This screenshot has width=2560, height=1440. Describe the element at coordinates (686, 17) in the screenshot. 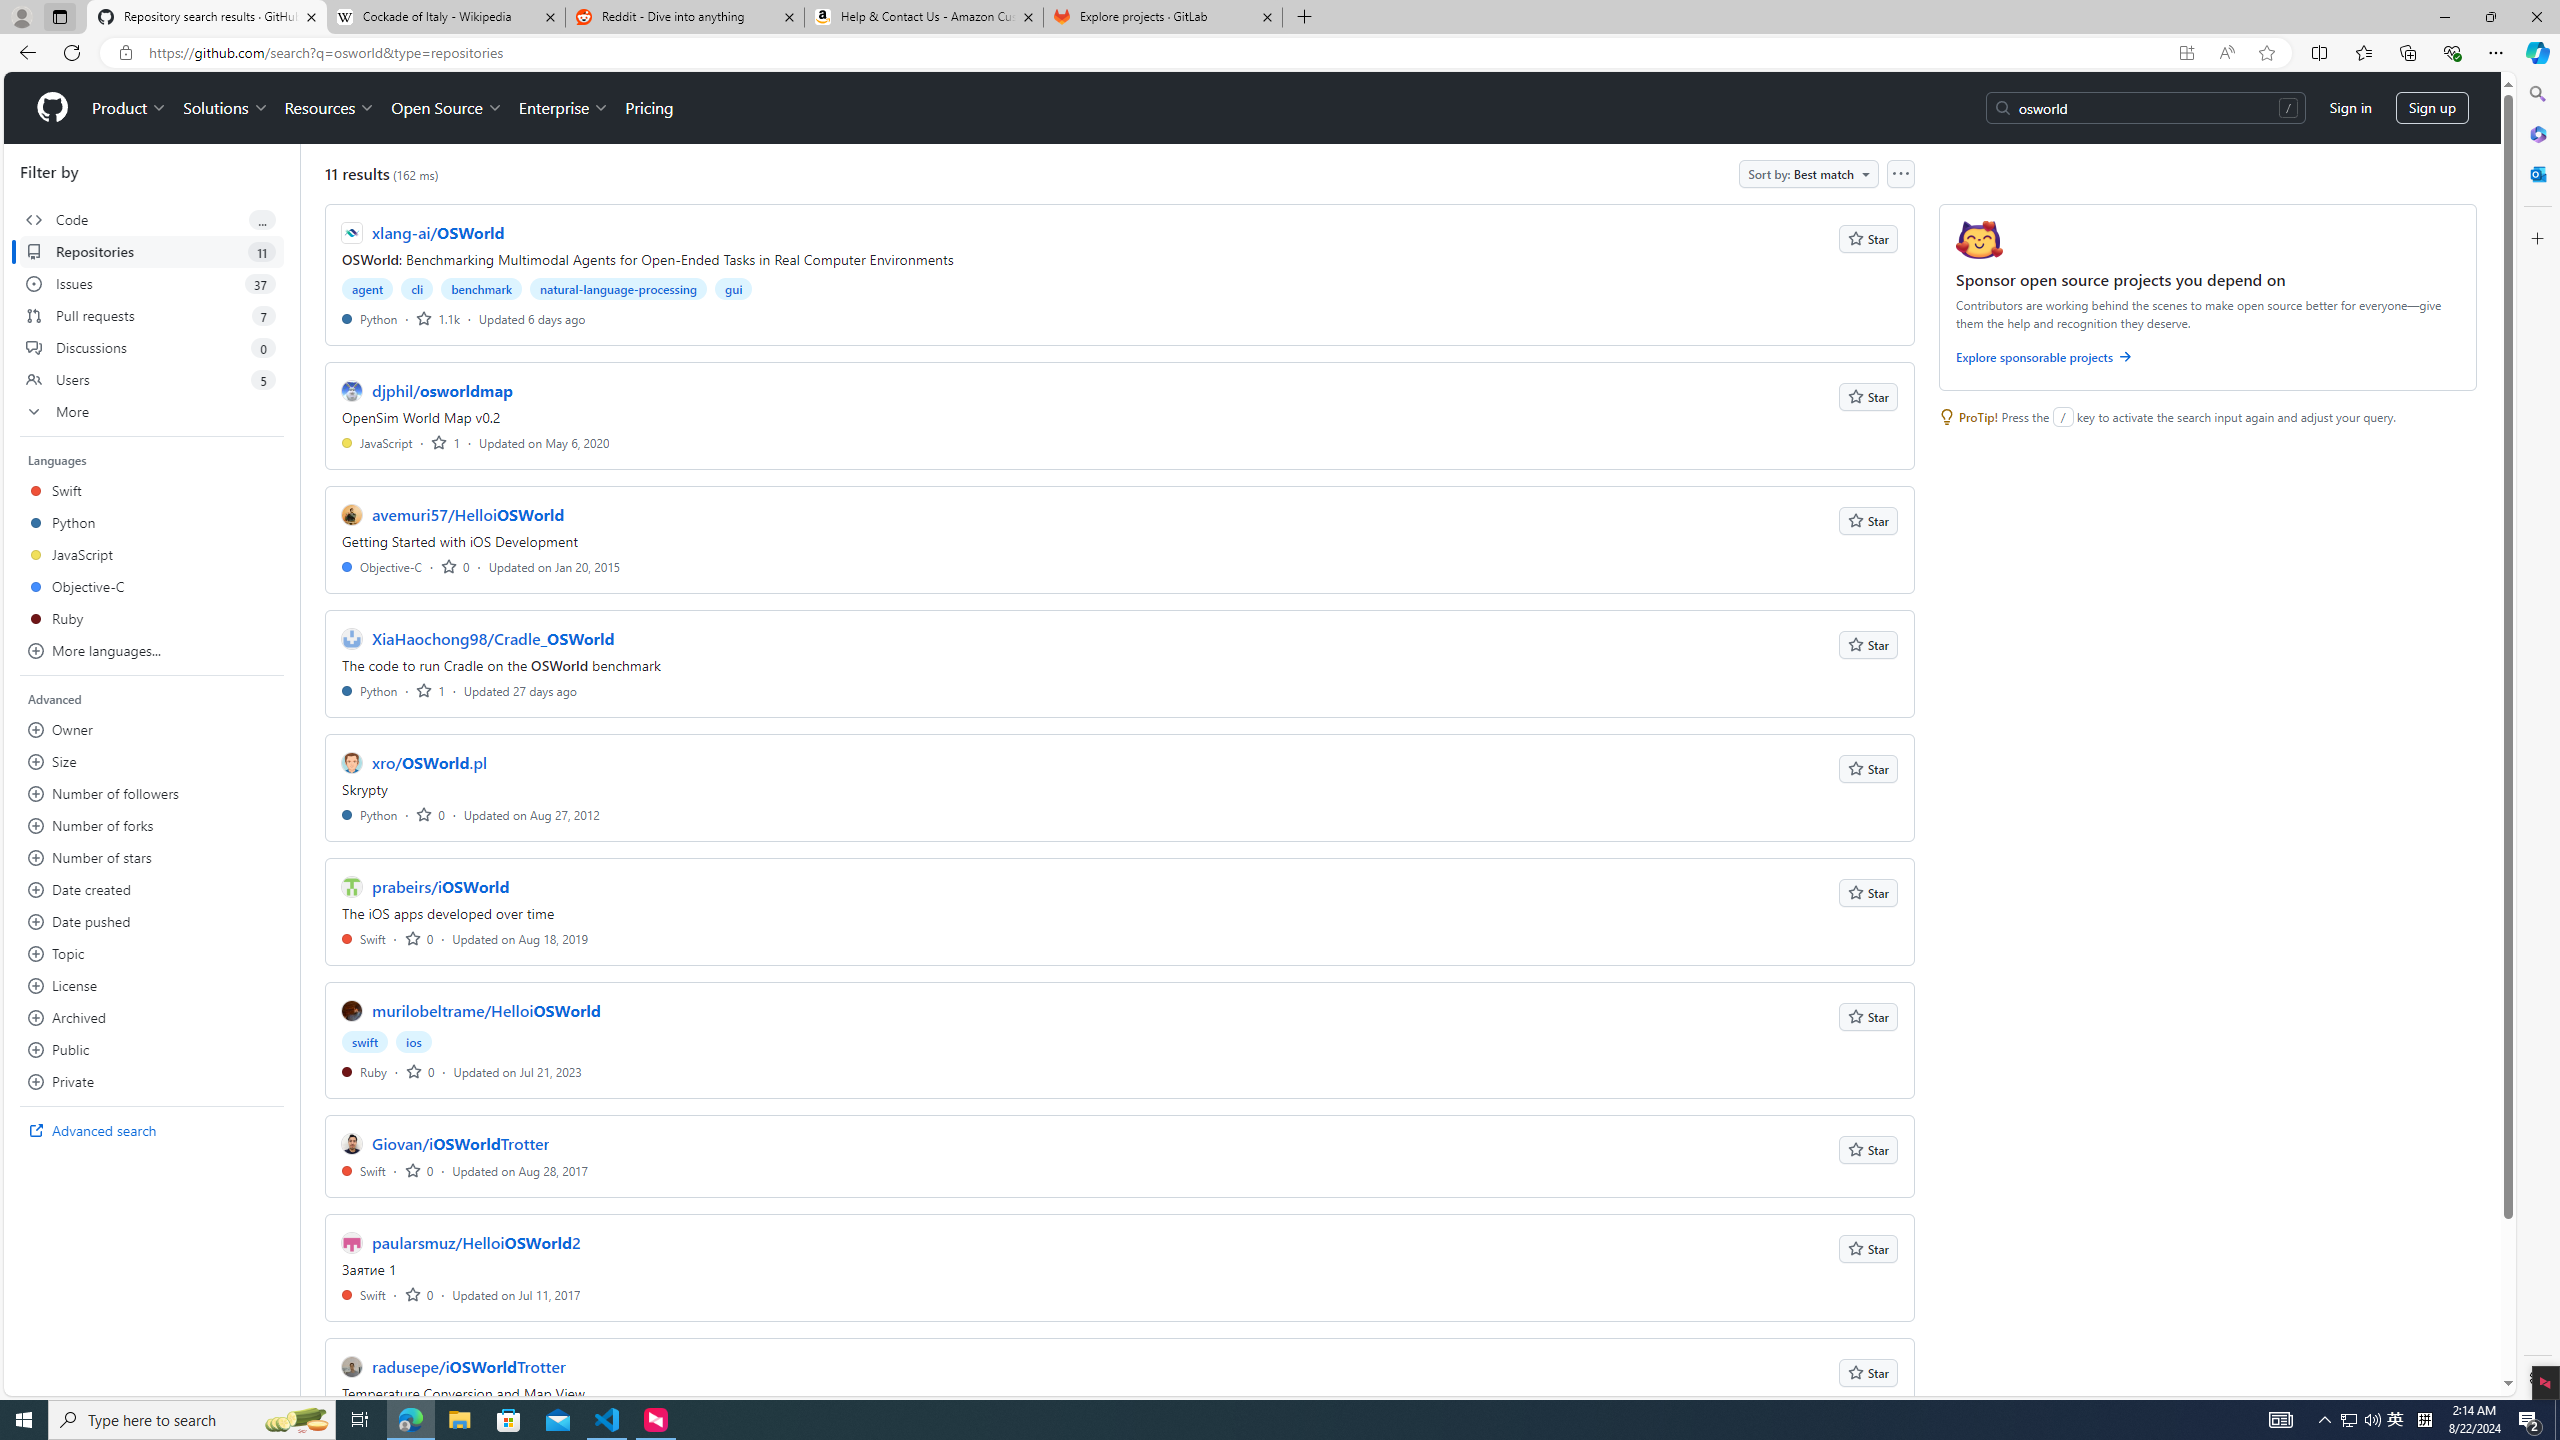

I see `Reddit - Dive into anything` at that location.